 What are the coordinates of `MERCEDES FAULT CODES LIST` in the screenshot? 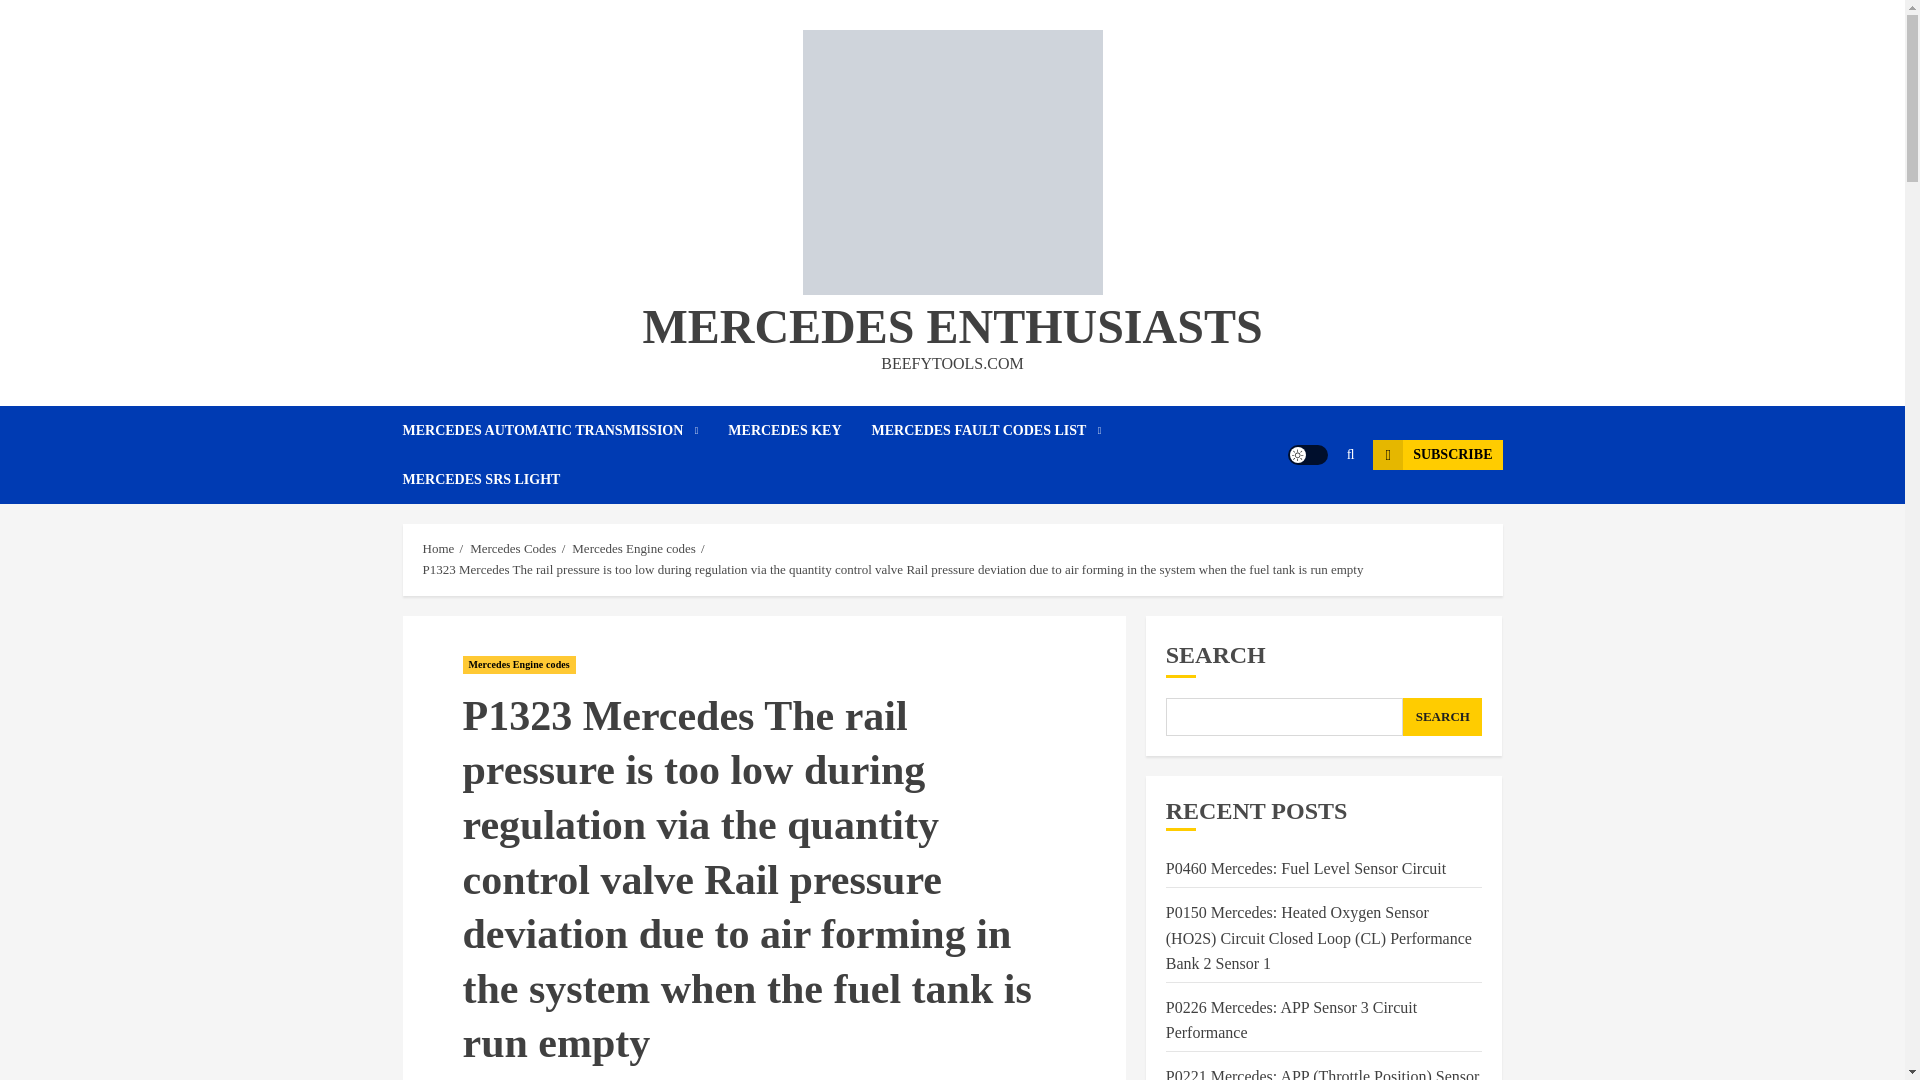 It's located at (1002, 430).